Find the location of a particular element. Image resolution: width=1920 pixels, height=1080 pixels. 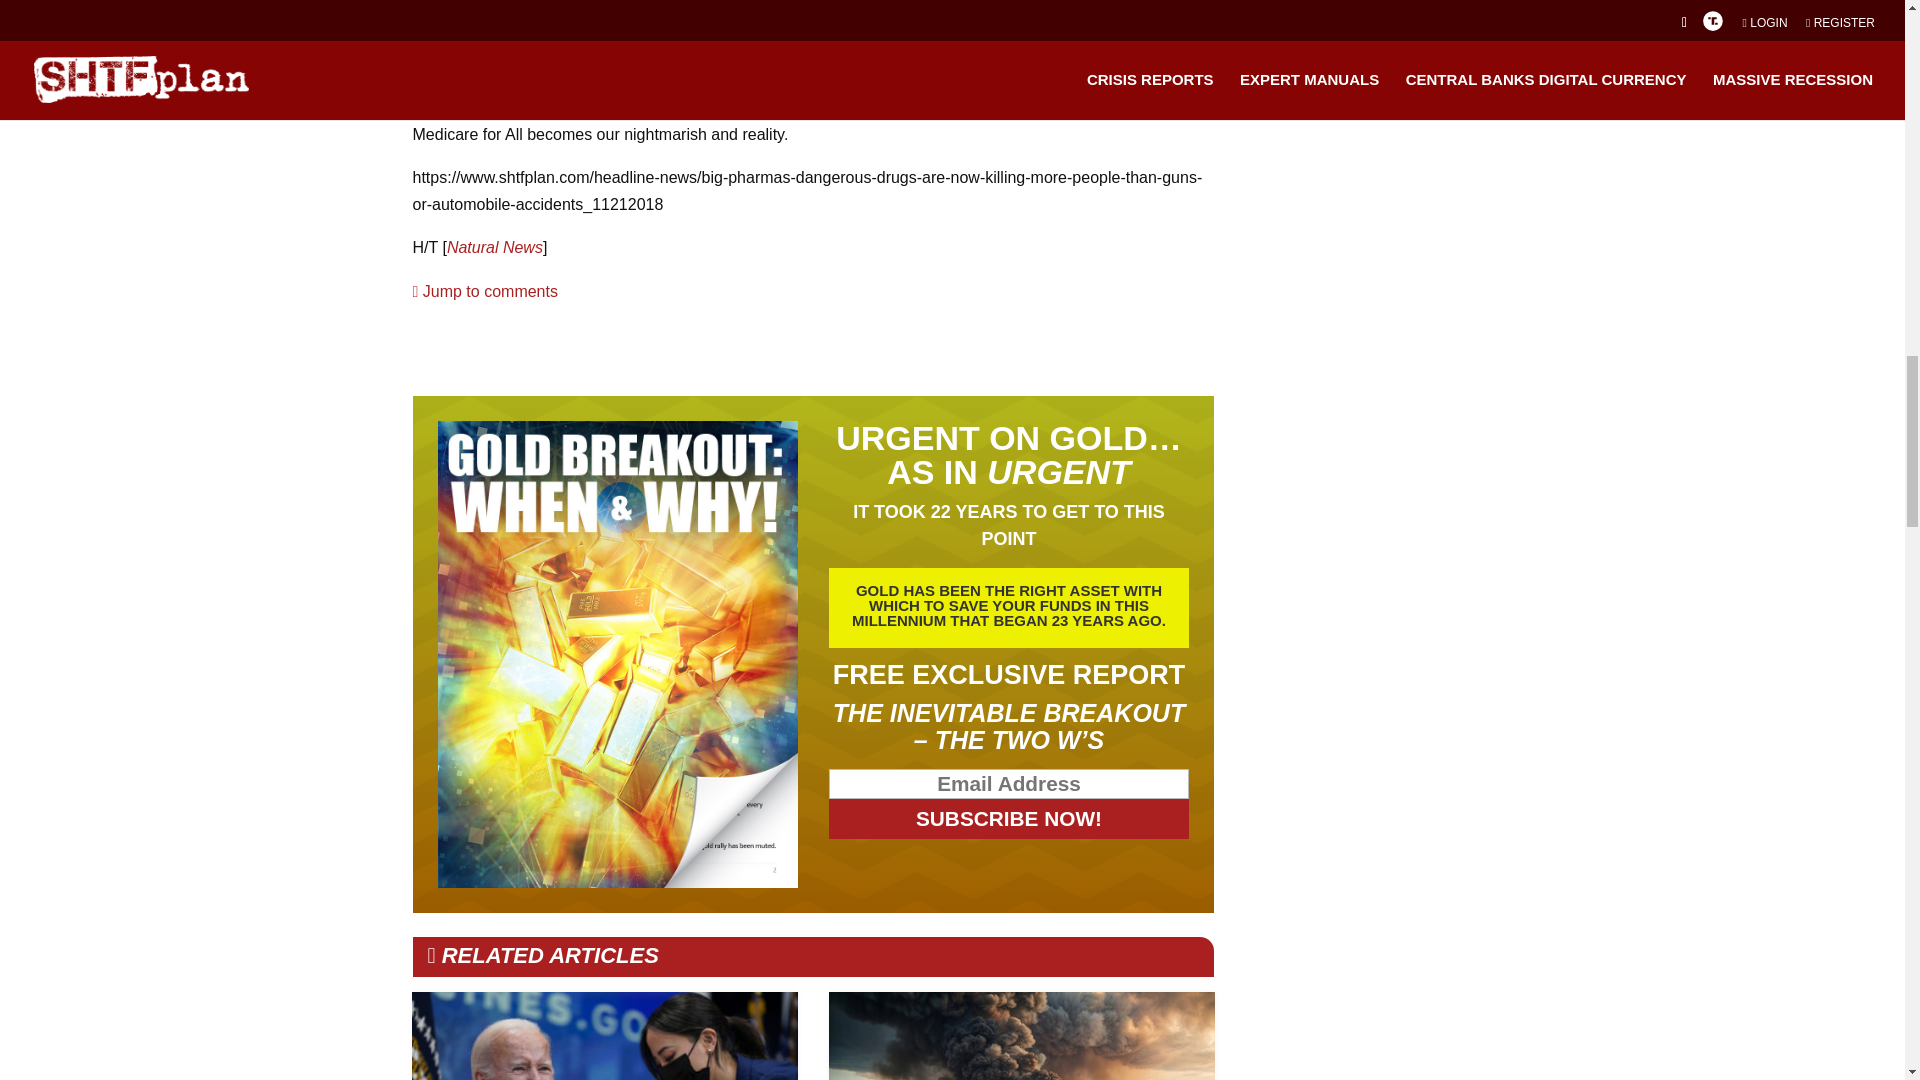

Americans are doped up now, is located at coordinates (1000, 107).